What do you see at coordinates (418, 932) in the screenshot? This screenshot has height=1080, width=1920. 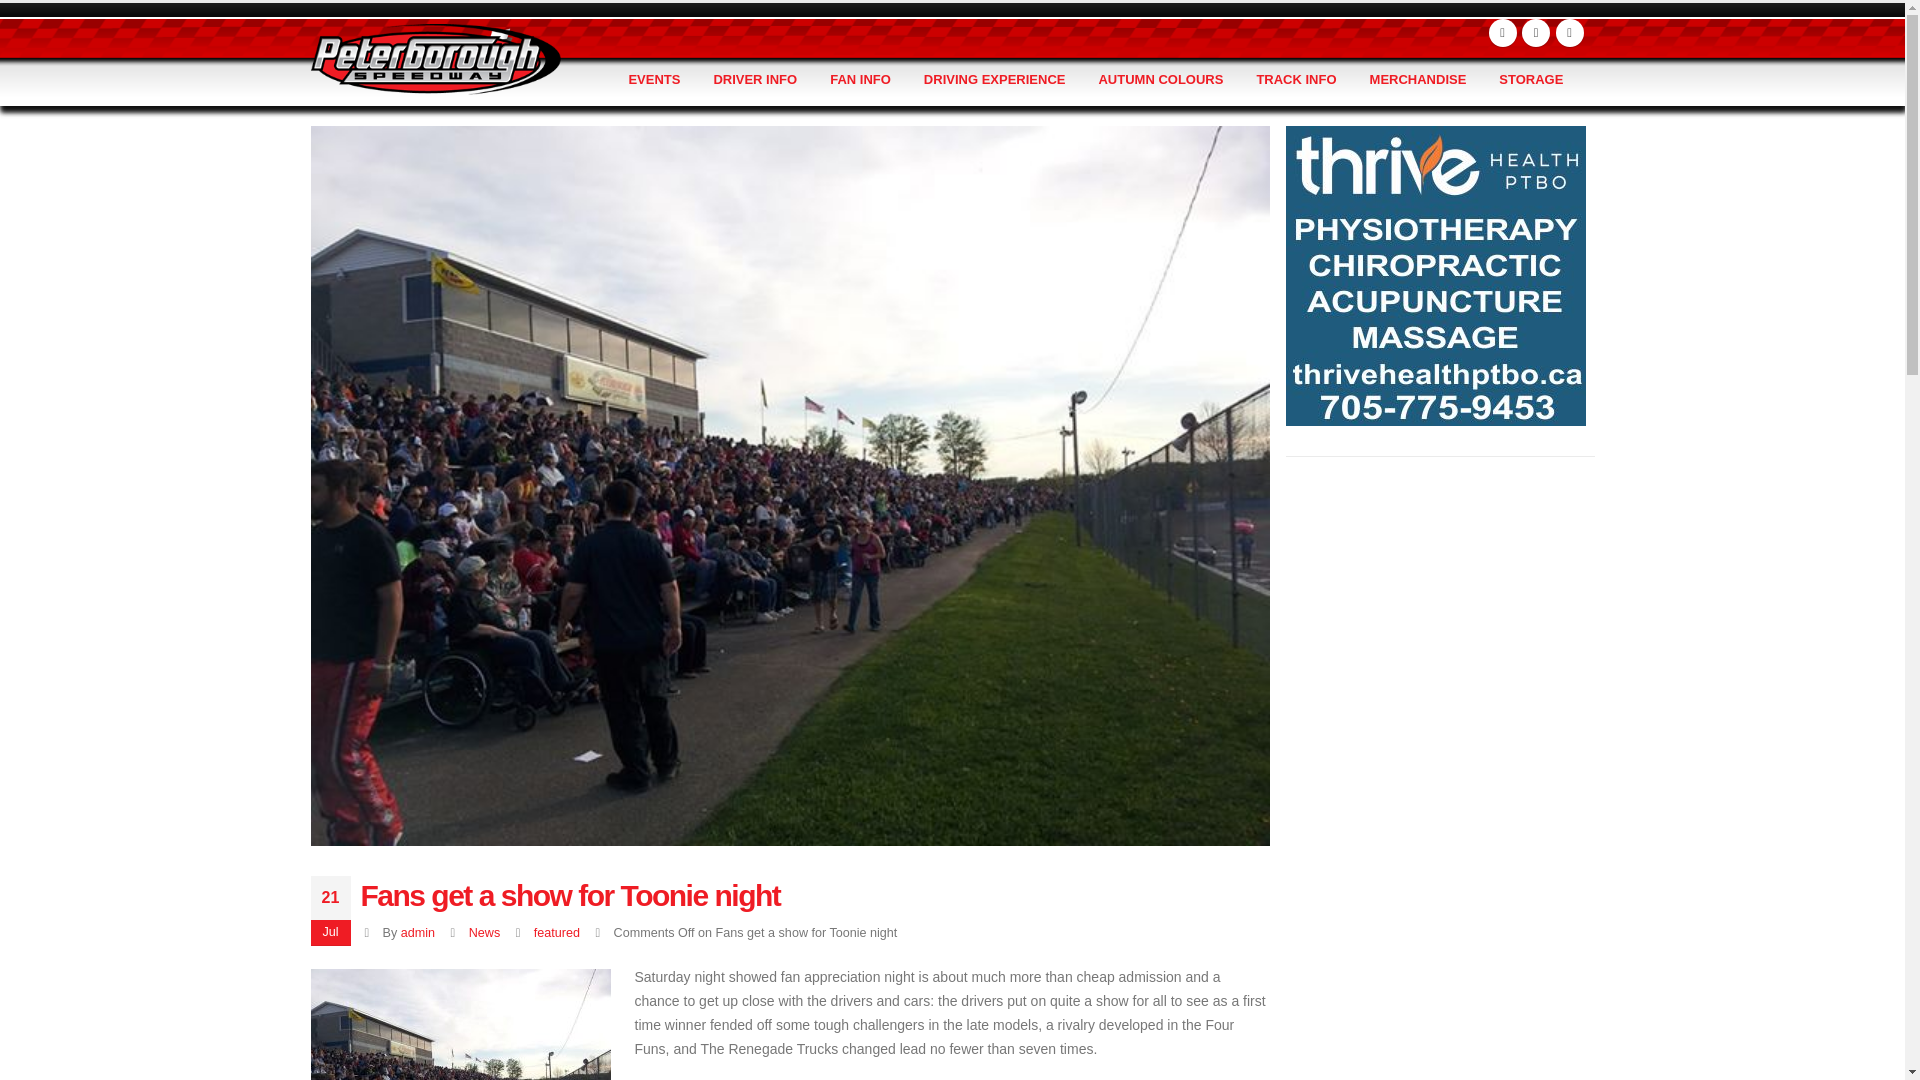 I see `Posts by admin` at bounding box center [418, 932].